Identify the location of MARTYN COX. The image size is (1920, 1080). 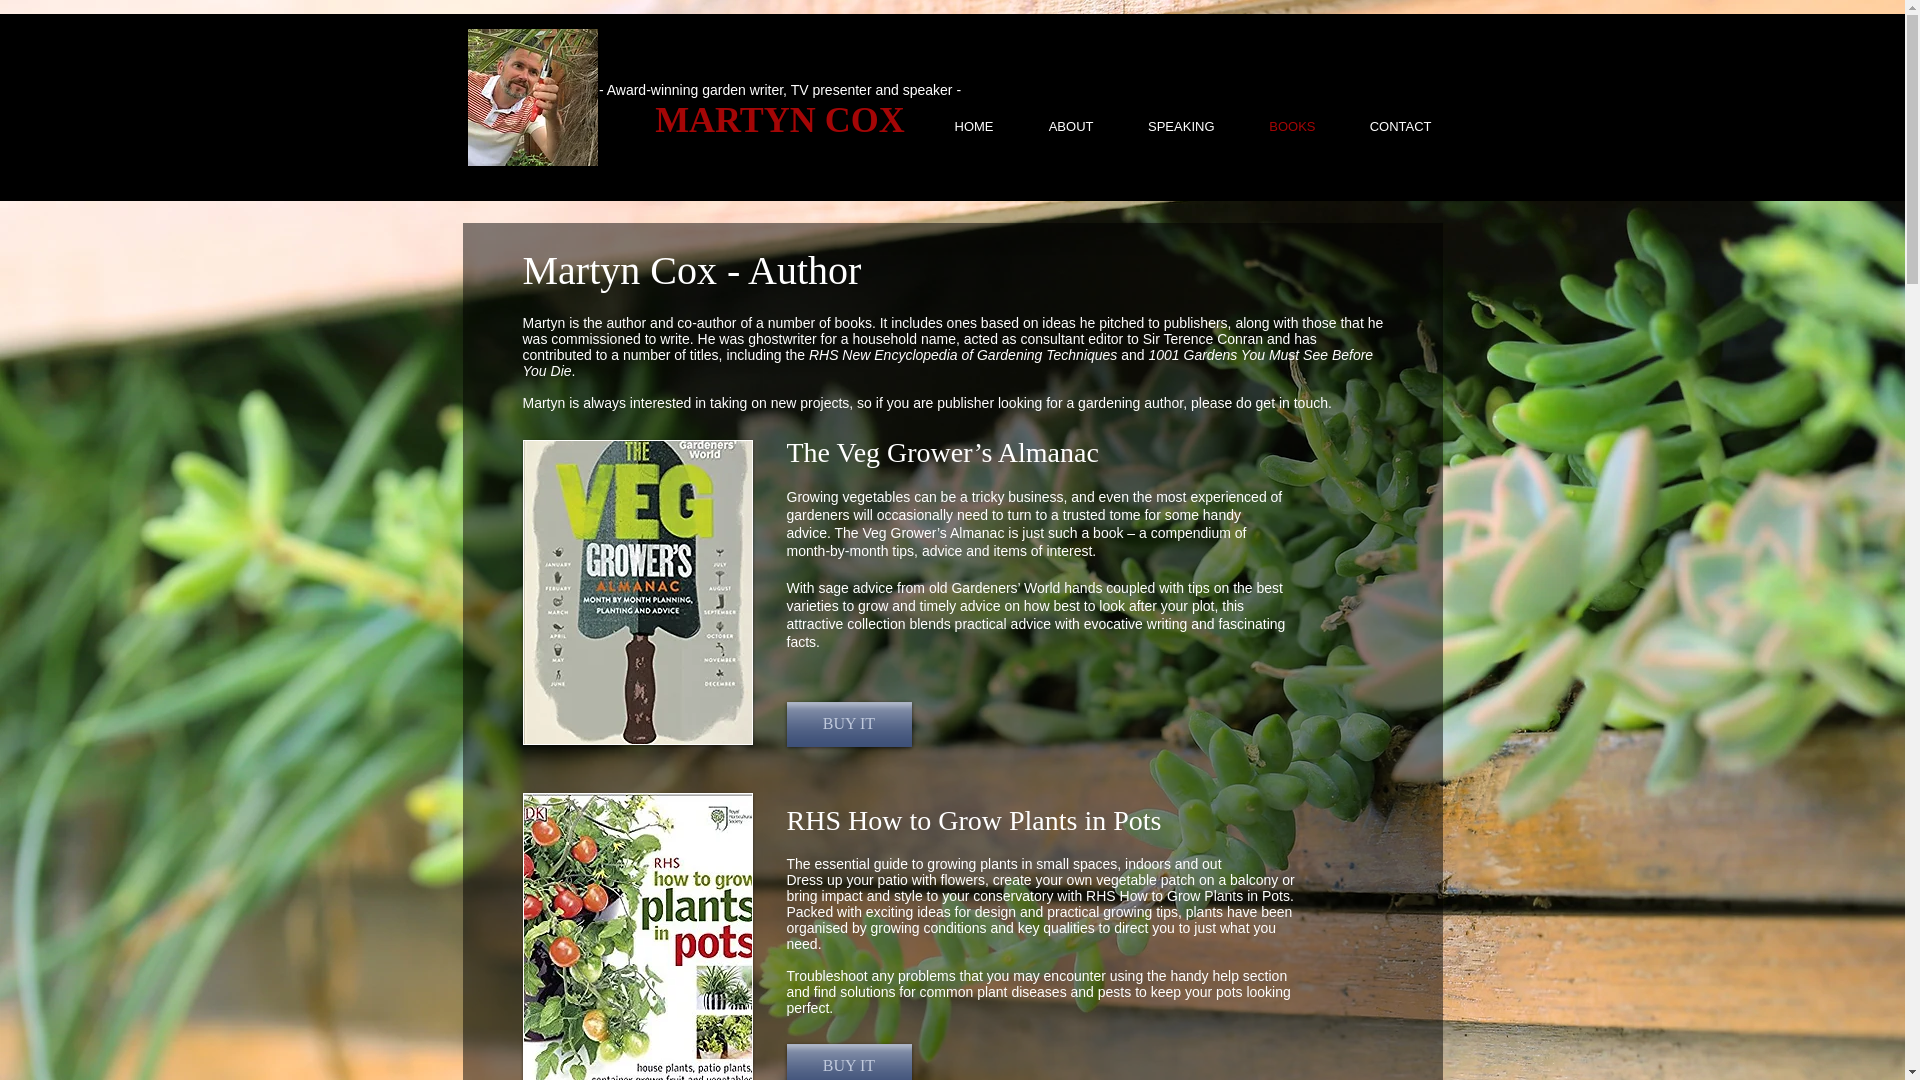
(779, 120).